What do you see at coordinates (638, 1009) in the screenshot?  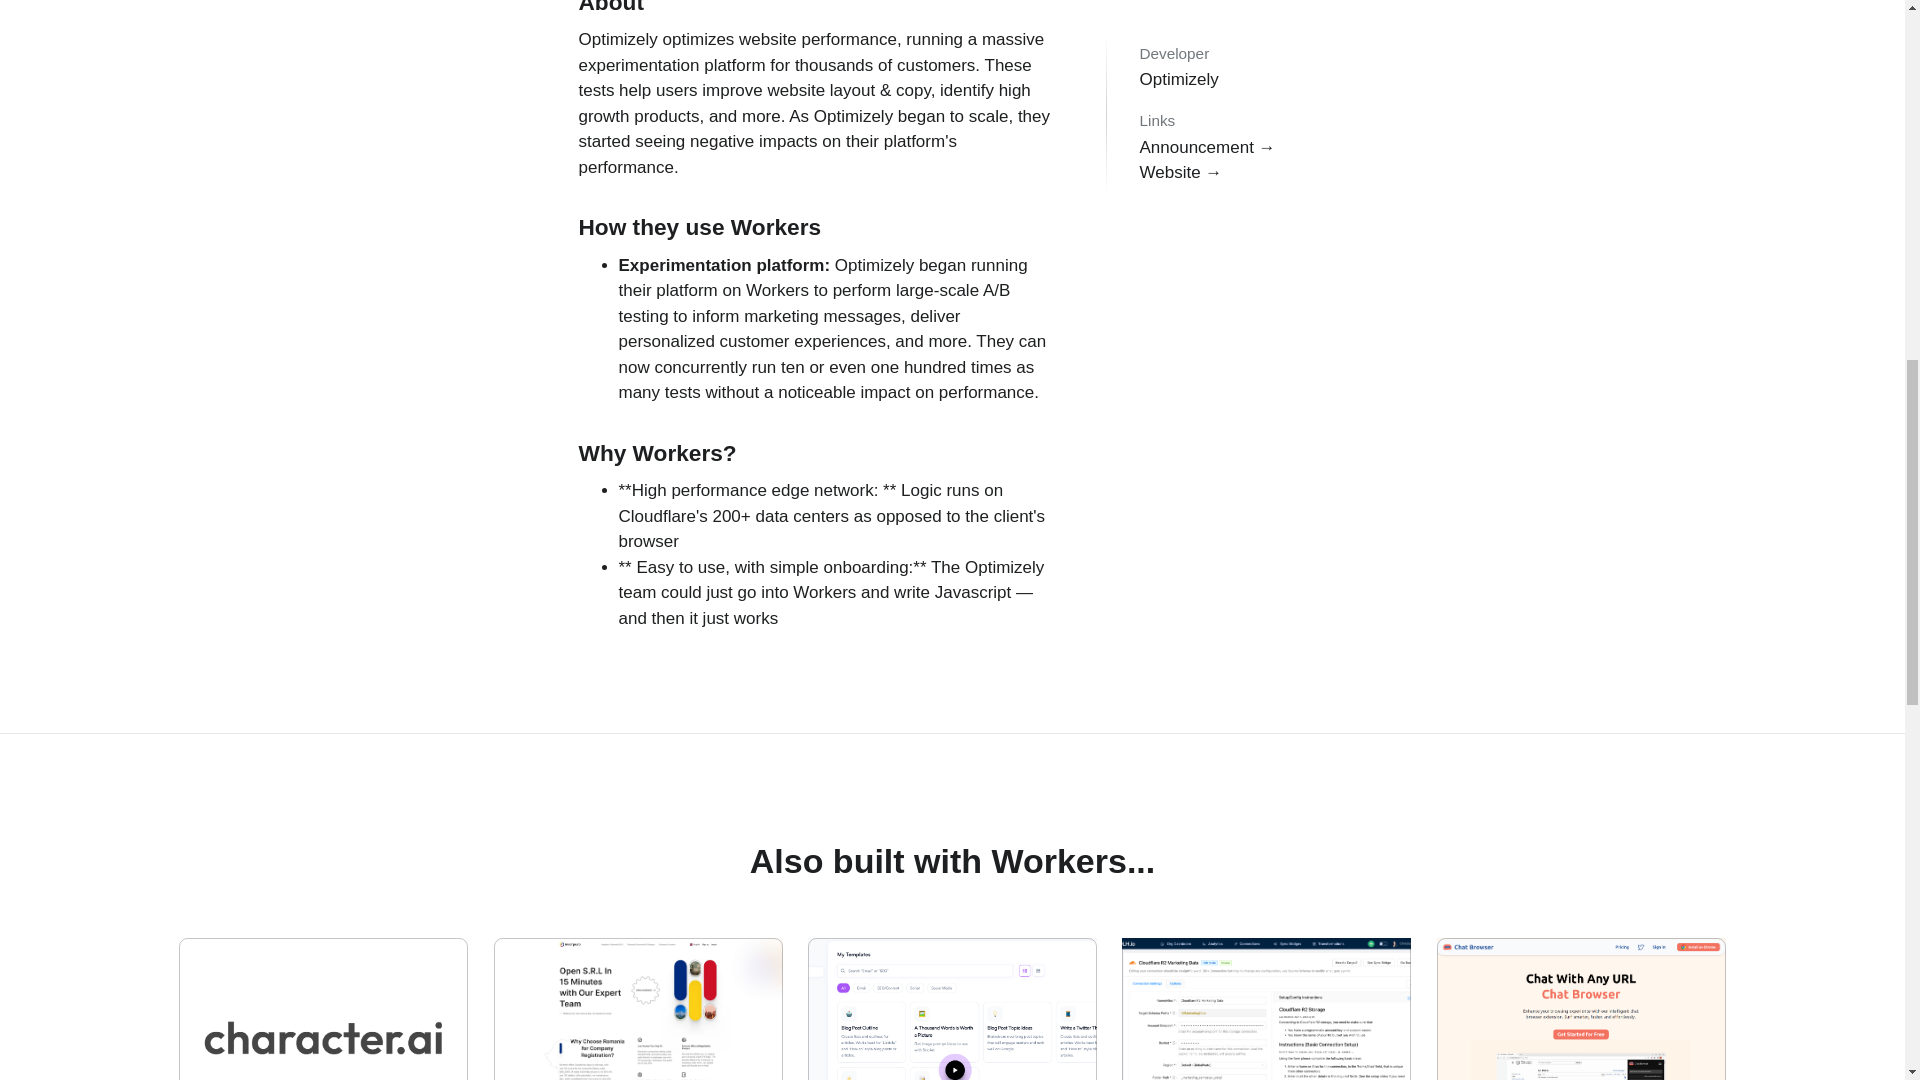 I see `Announcement` at bounding box center [638, 1009].